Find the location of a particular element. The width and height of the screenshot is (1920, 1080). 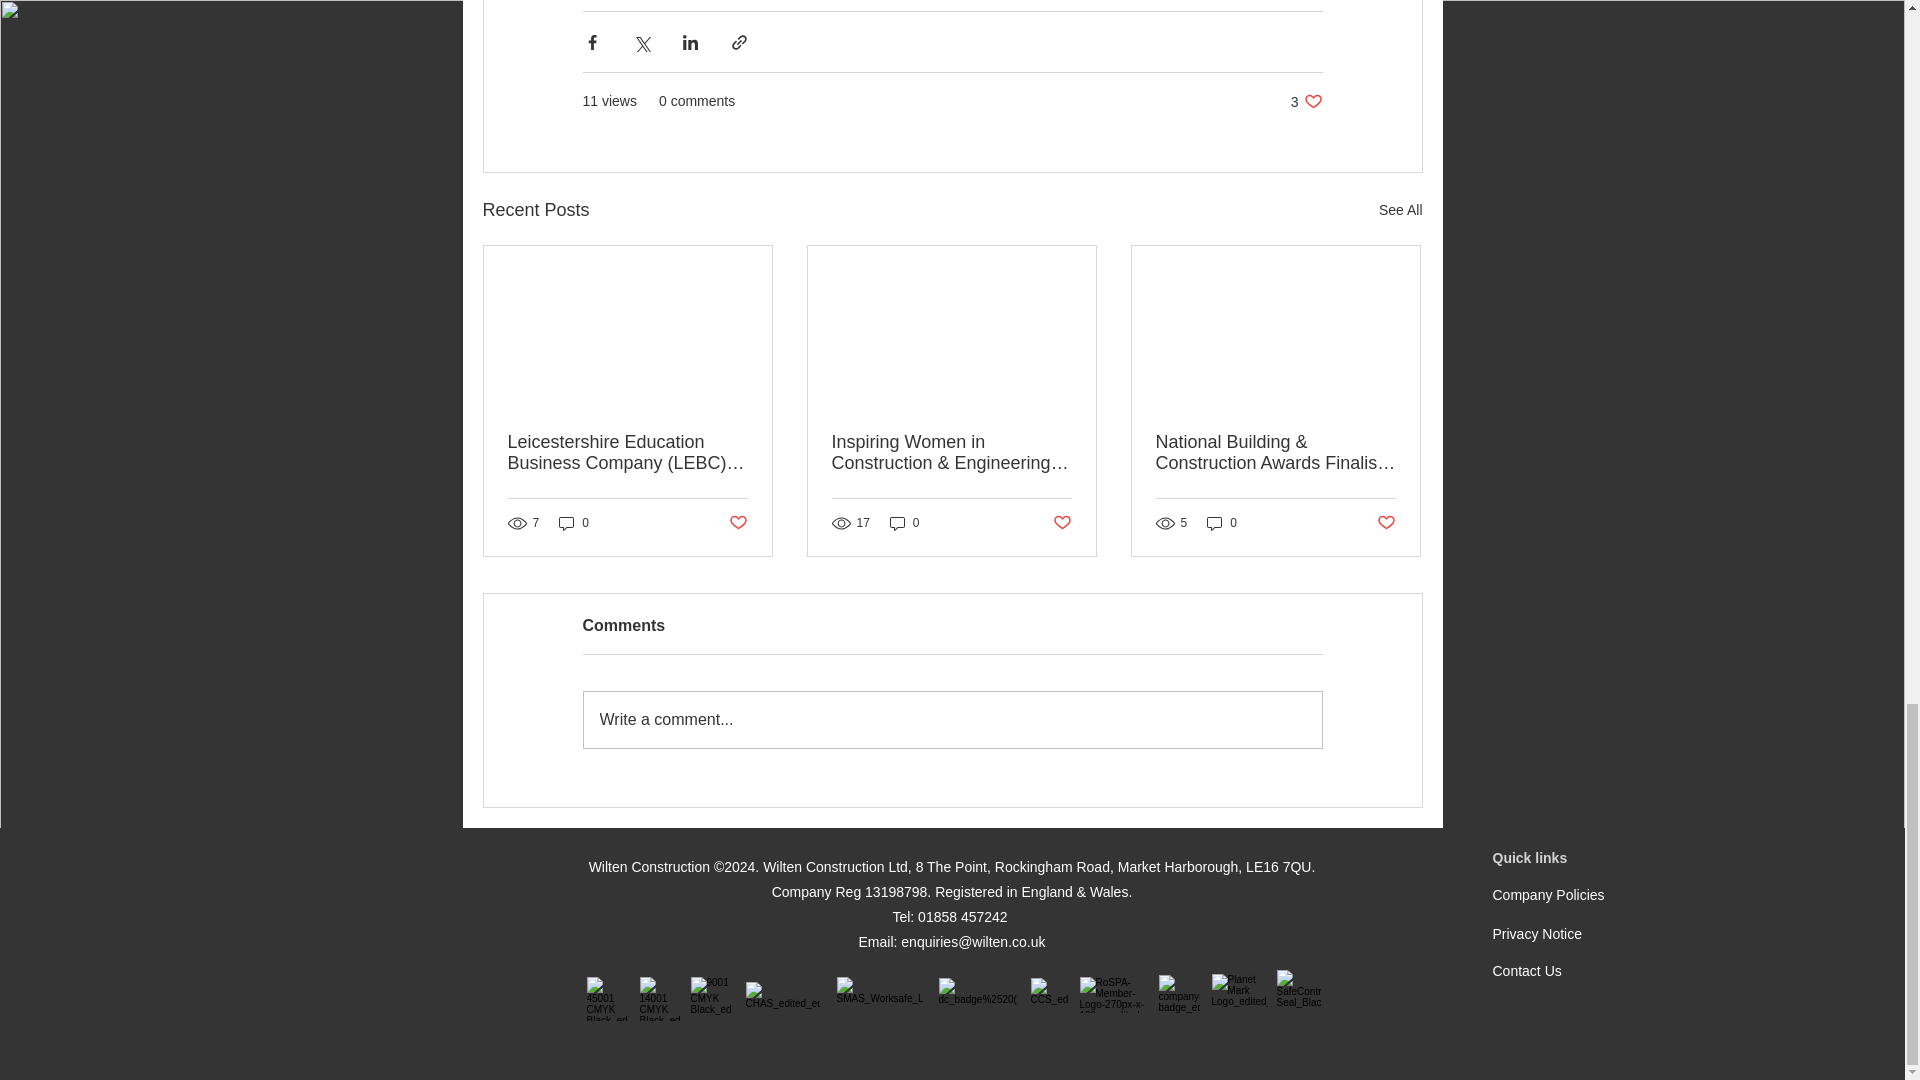

Post not marked as liked is located at coordinates (1306, 101).